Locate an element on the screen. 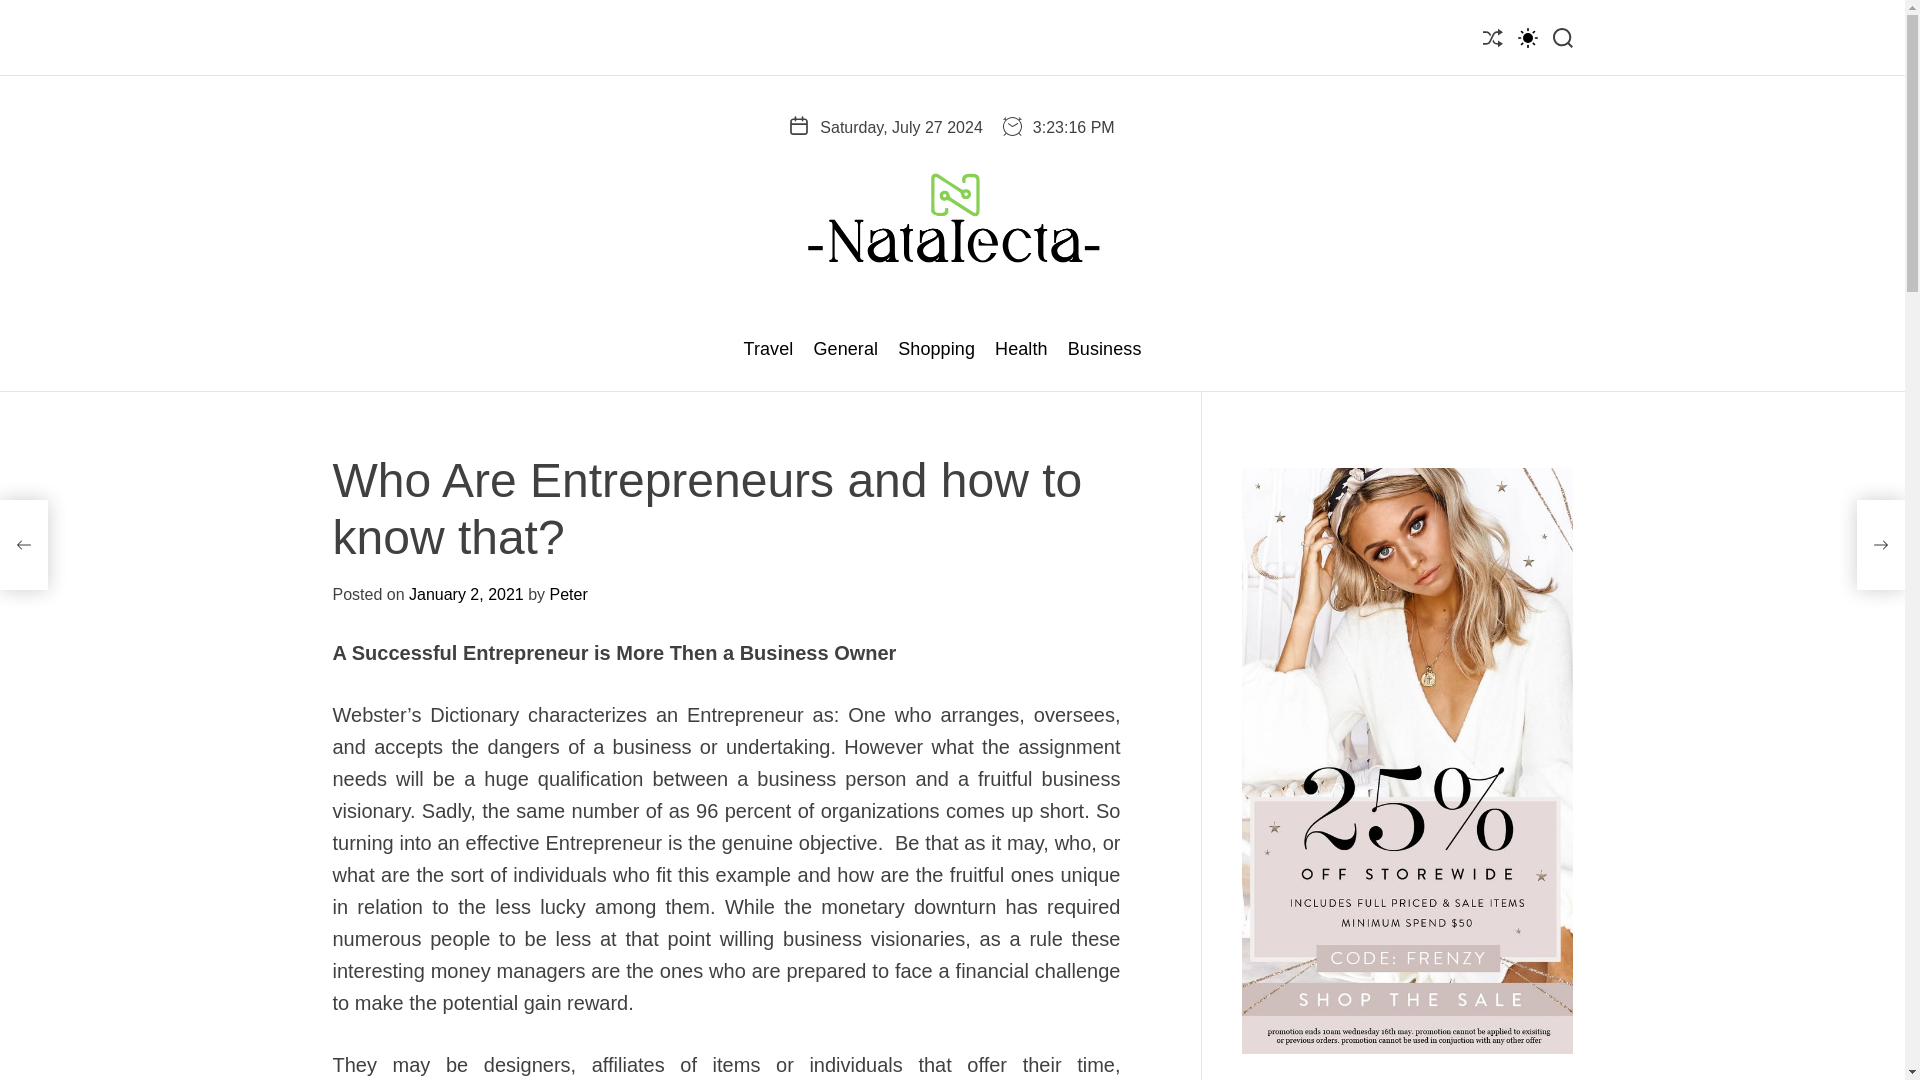 The height and width of the screenshot is (1080, 1920). Health is located at coordinates (1021, 350).